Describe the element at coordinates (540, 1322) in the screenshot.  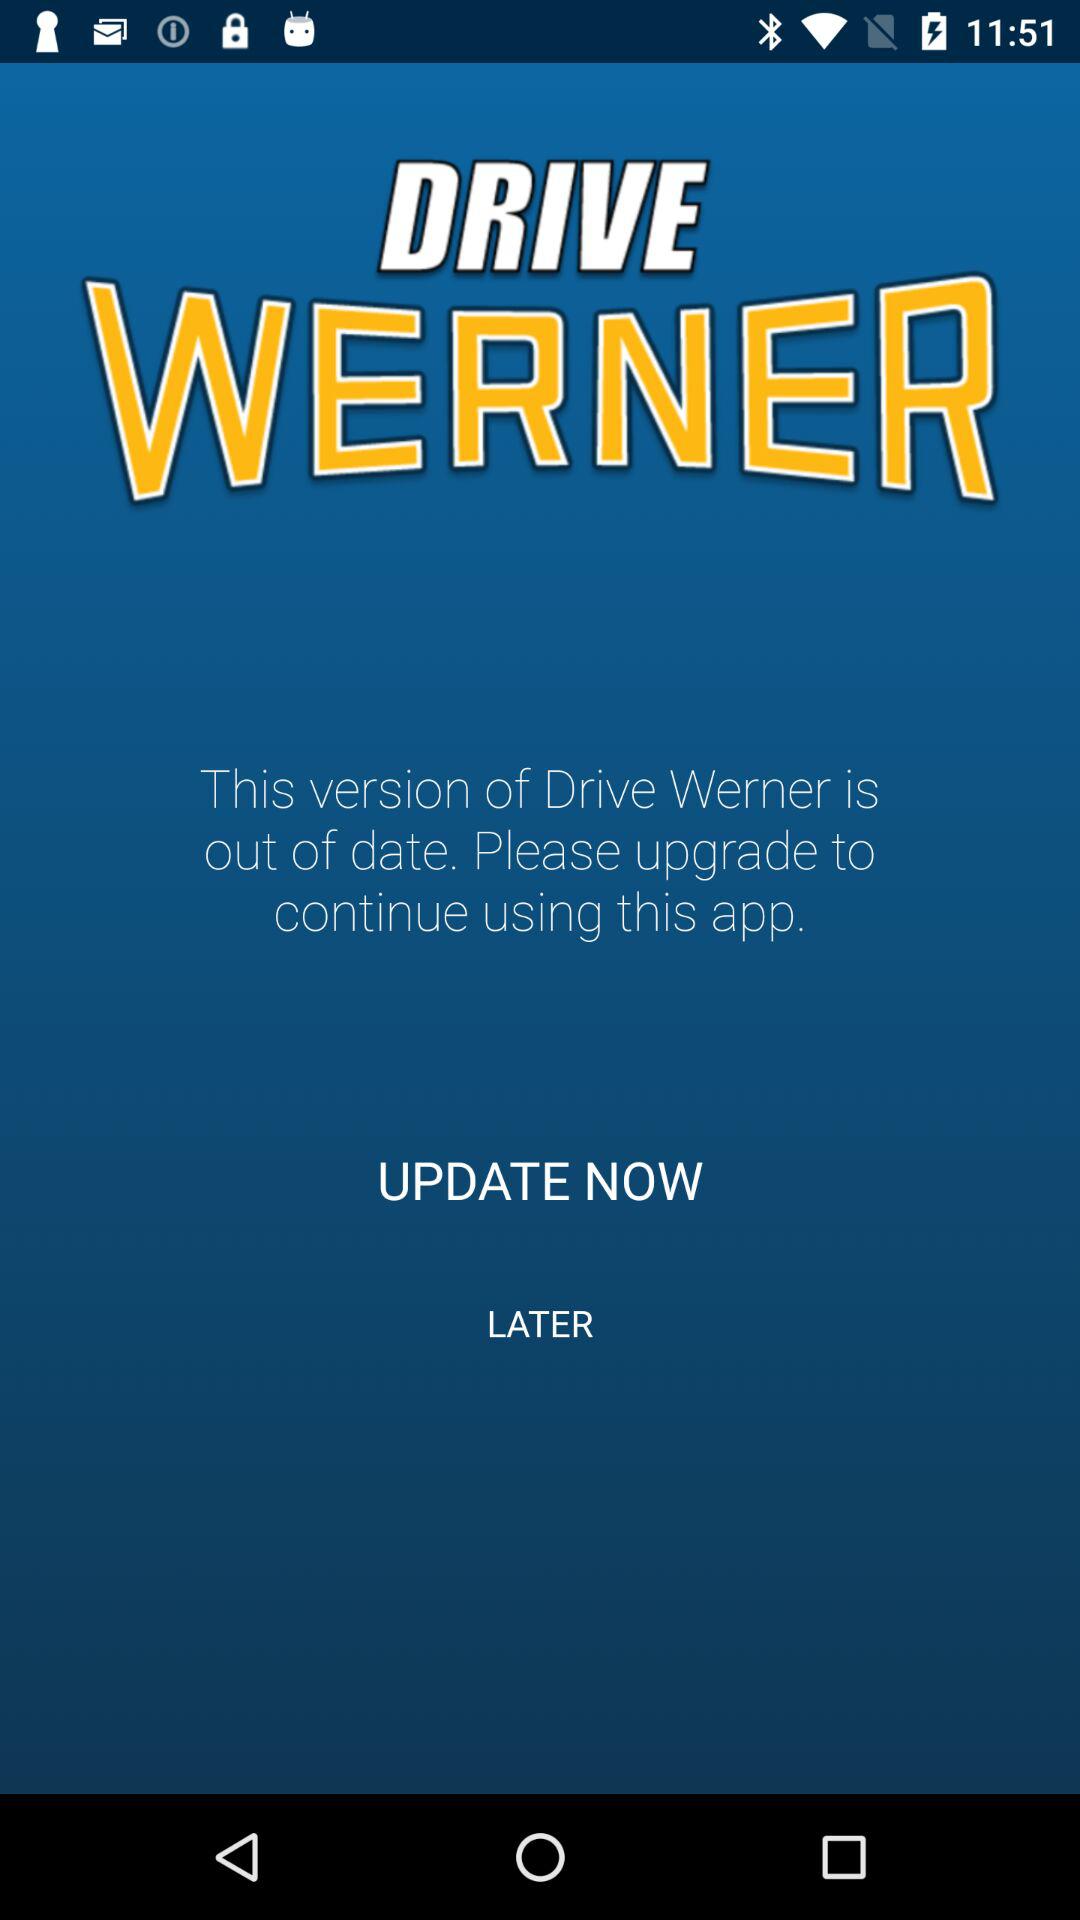
I see `flip to later item` at that location.